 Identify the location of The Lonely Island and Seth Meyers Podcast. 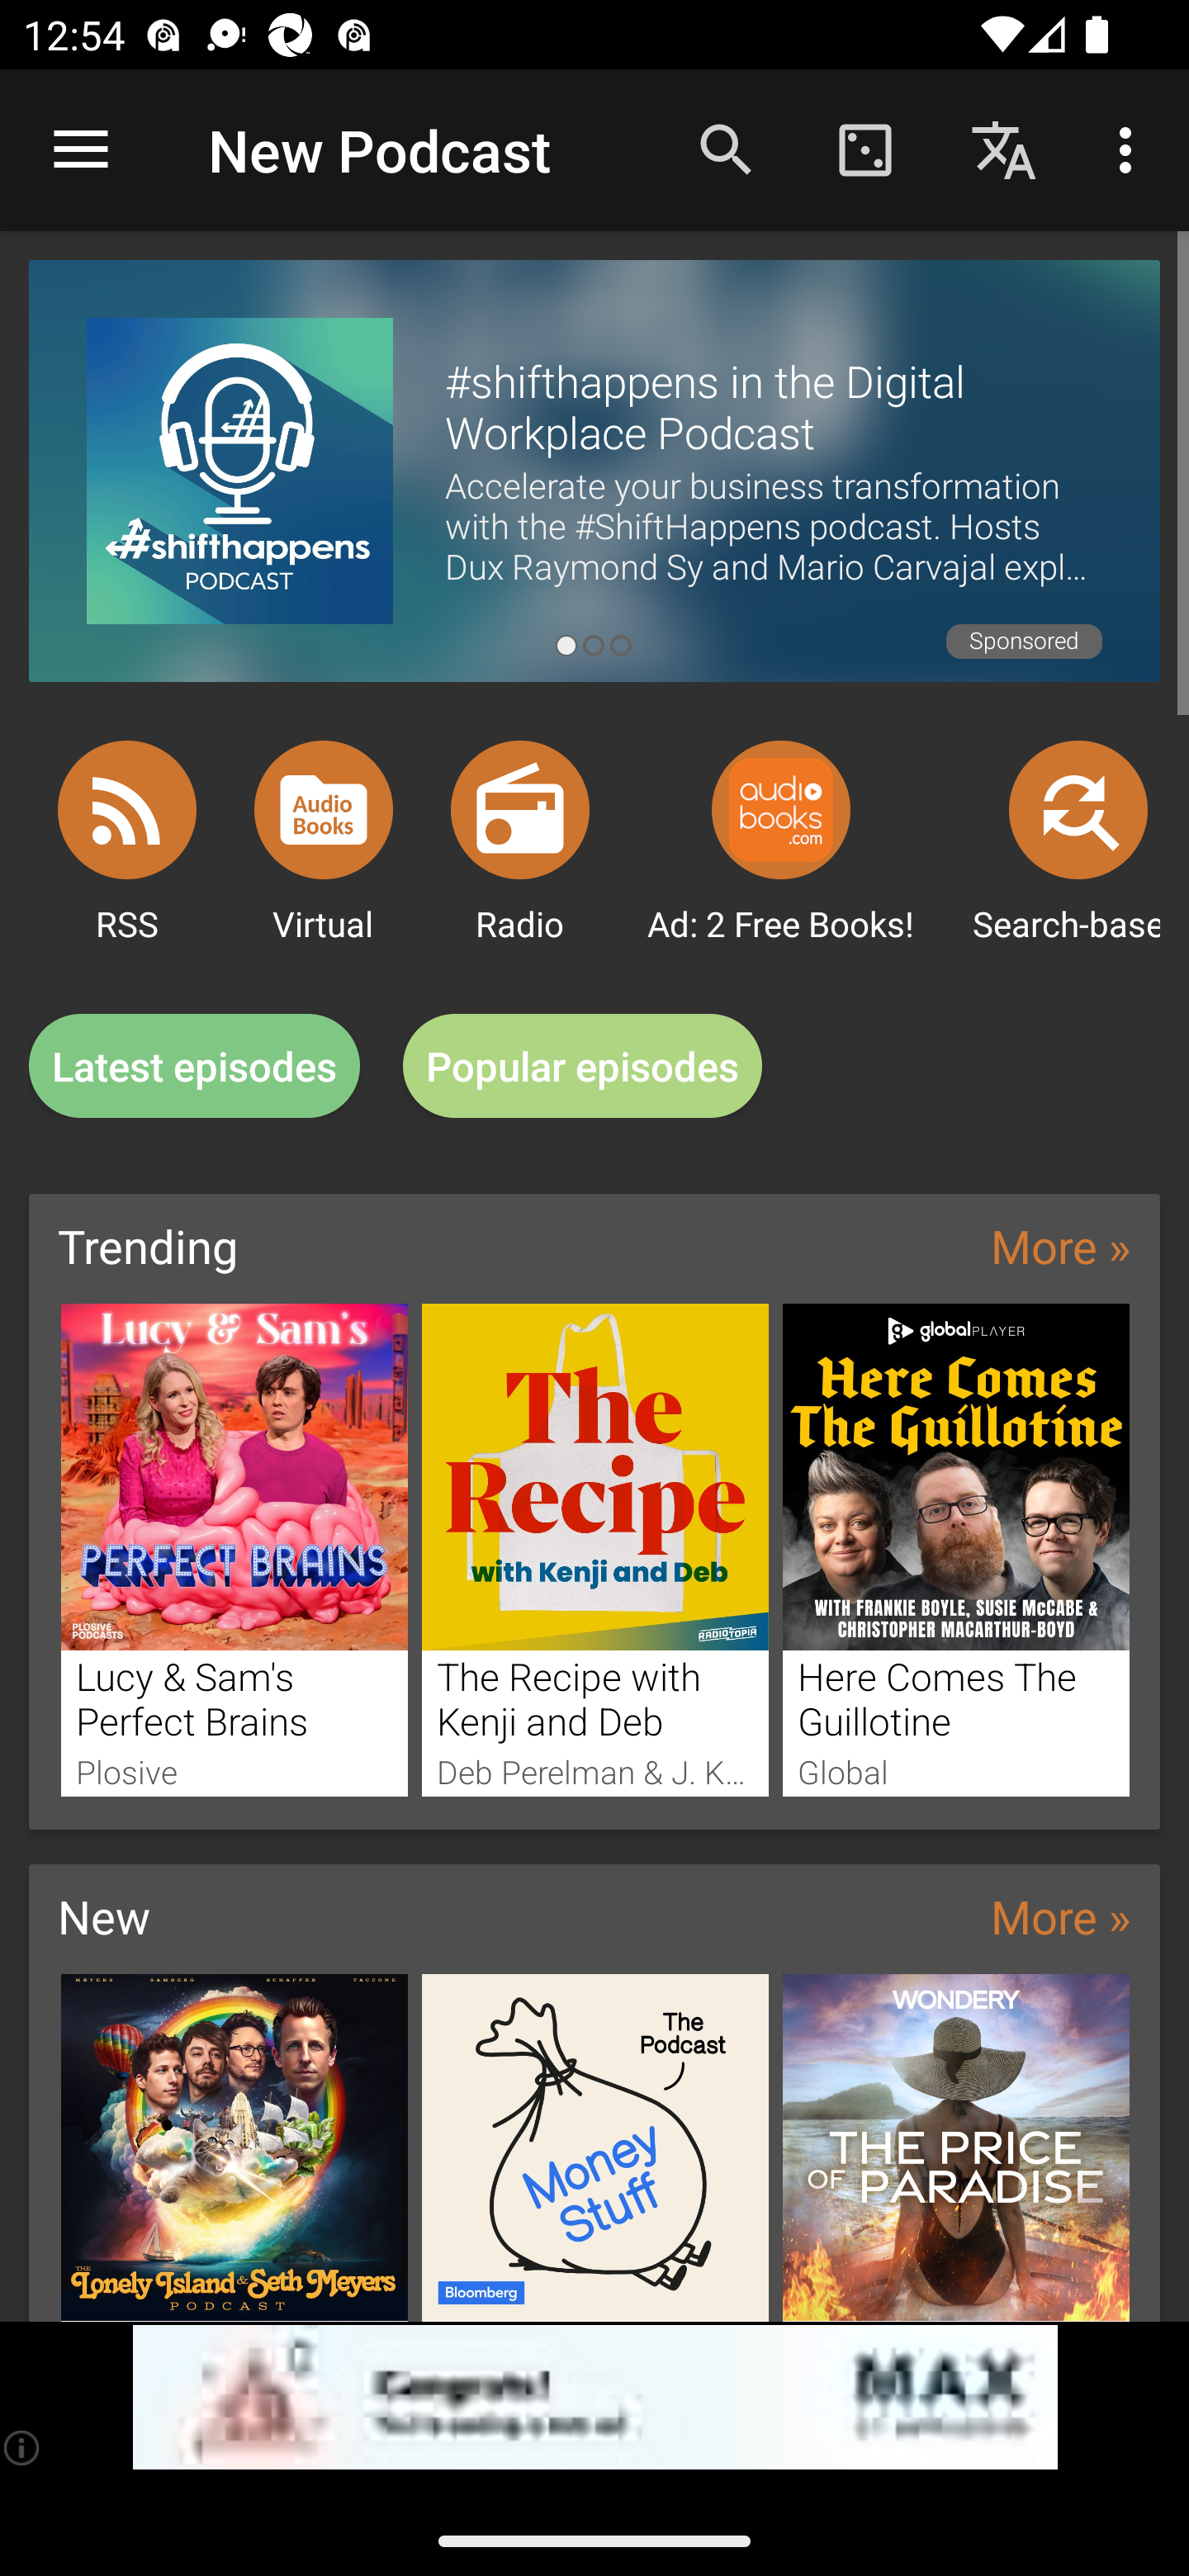
(234, 2147).